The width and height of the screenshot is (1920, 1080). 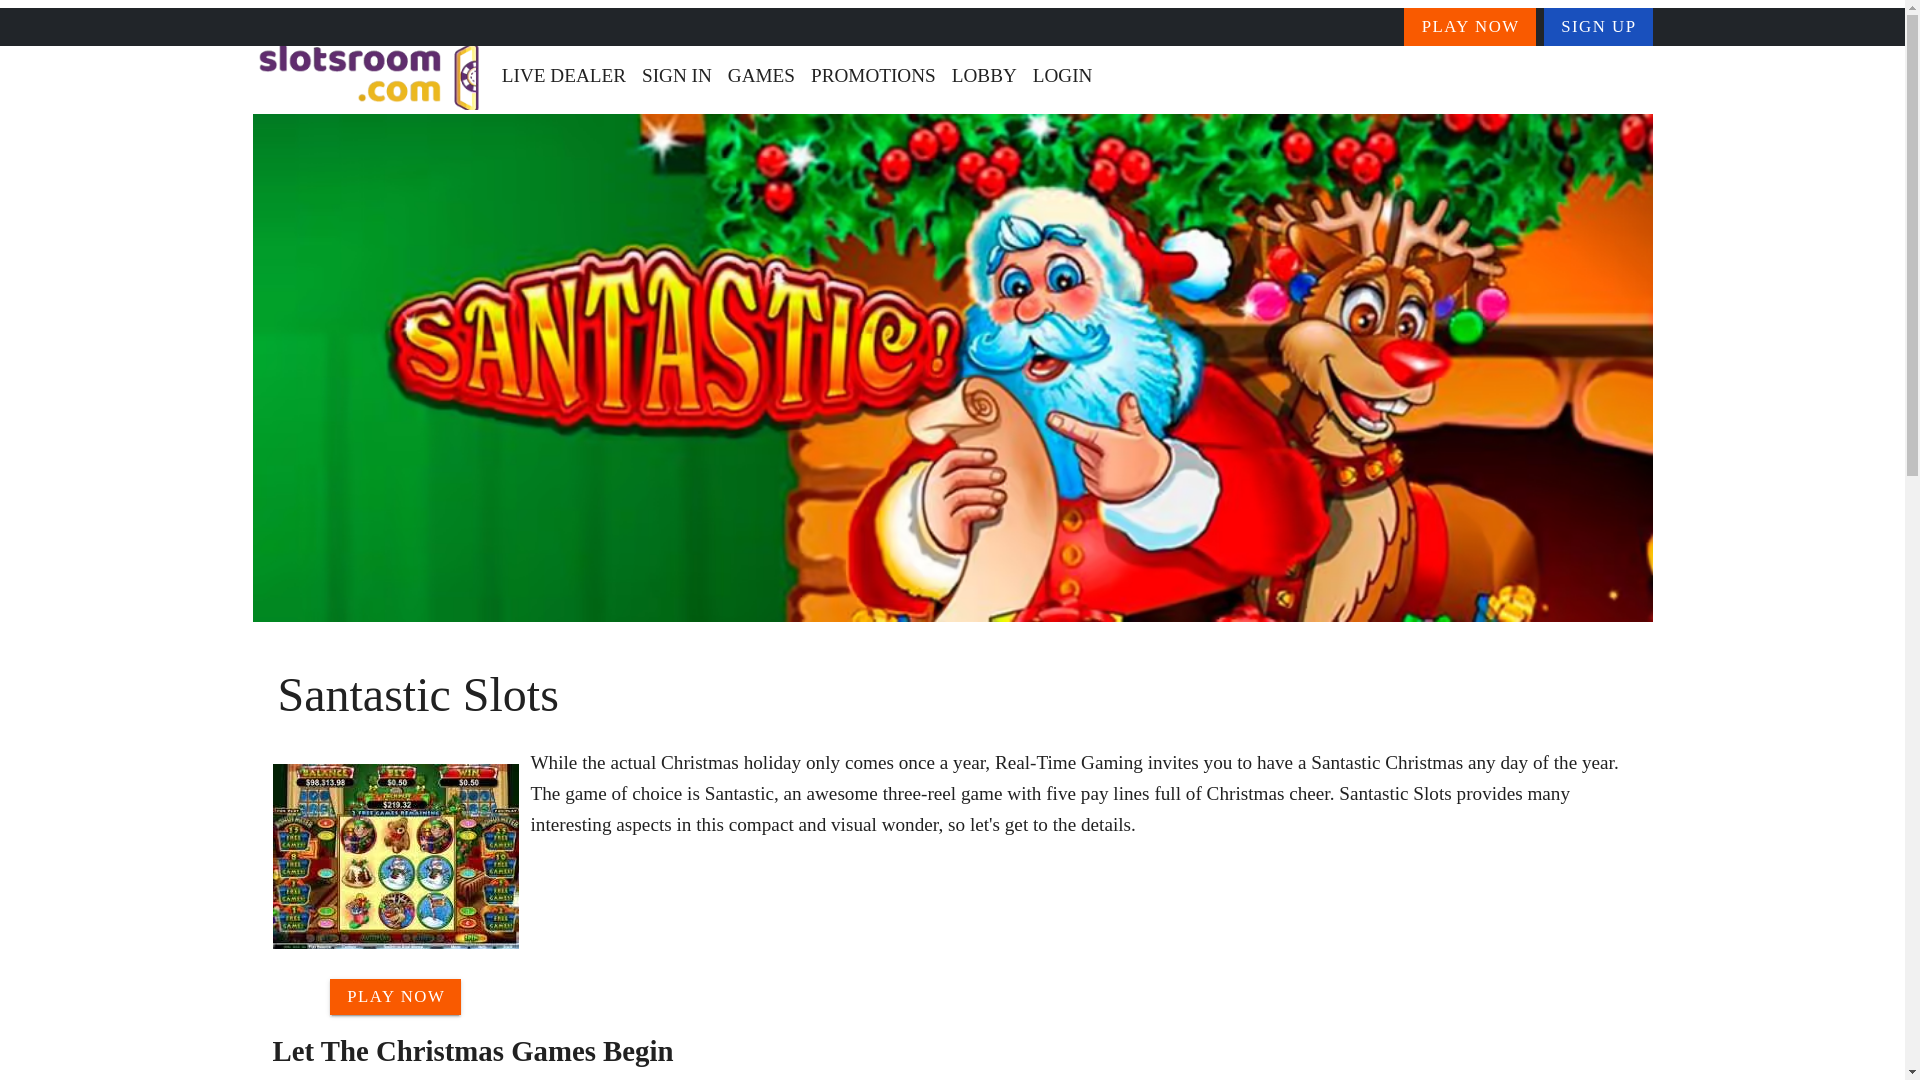 What do you see at coordinates (1470, 26) in the screenshot?
I see `PLAY NOW` at bounding box center [1470, 26].